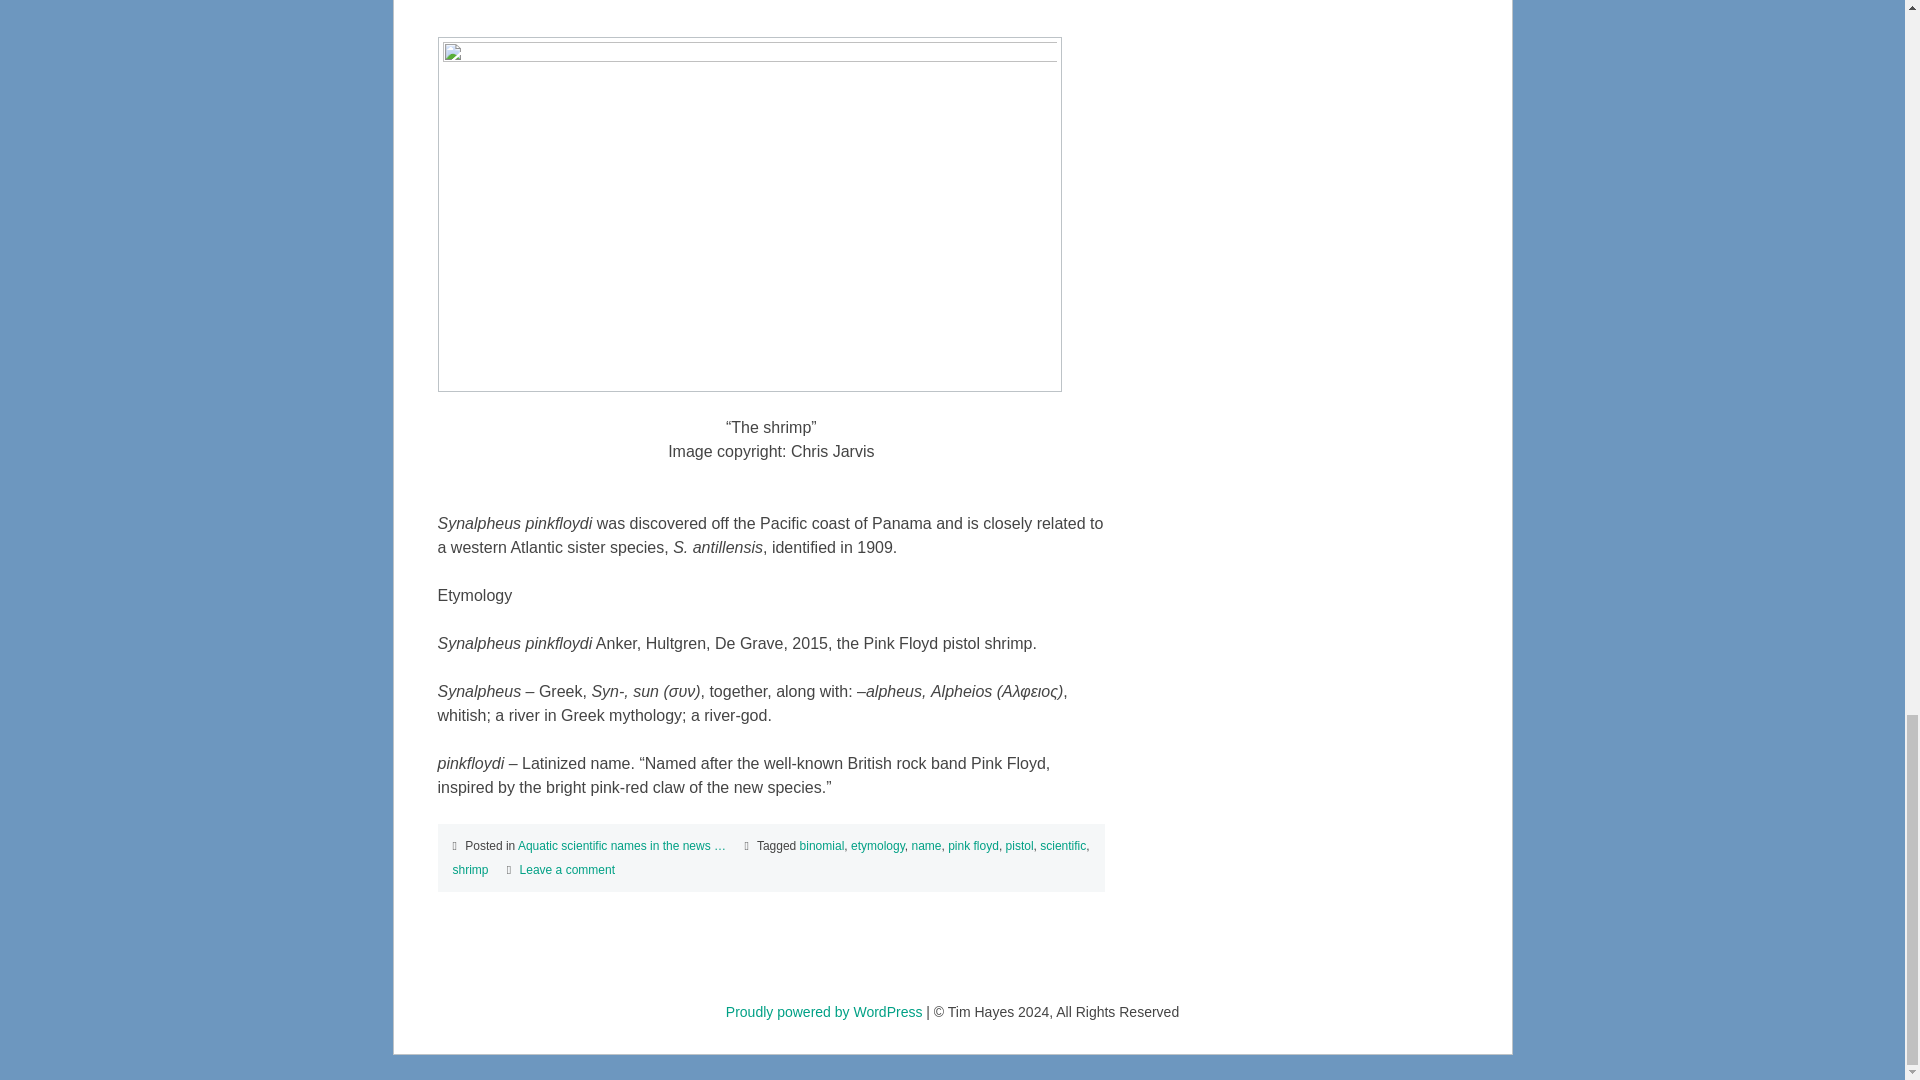 The height and width of the screenshot is (1080, 1920). What do you see at coordinates (822, 846) in the screenshot?
I see `binomial` at bounding box center [822, 846].